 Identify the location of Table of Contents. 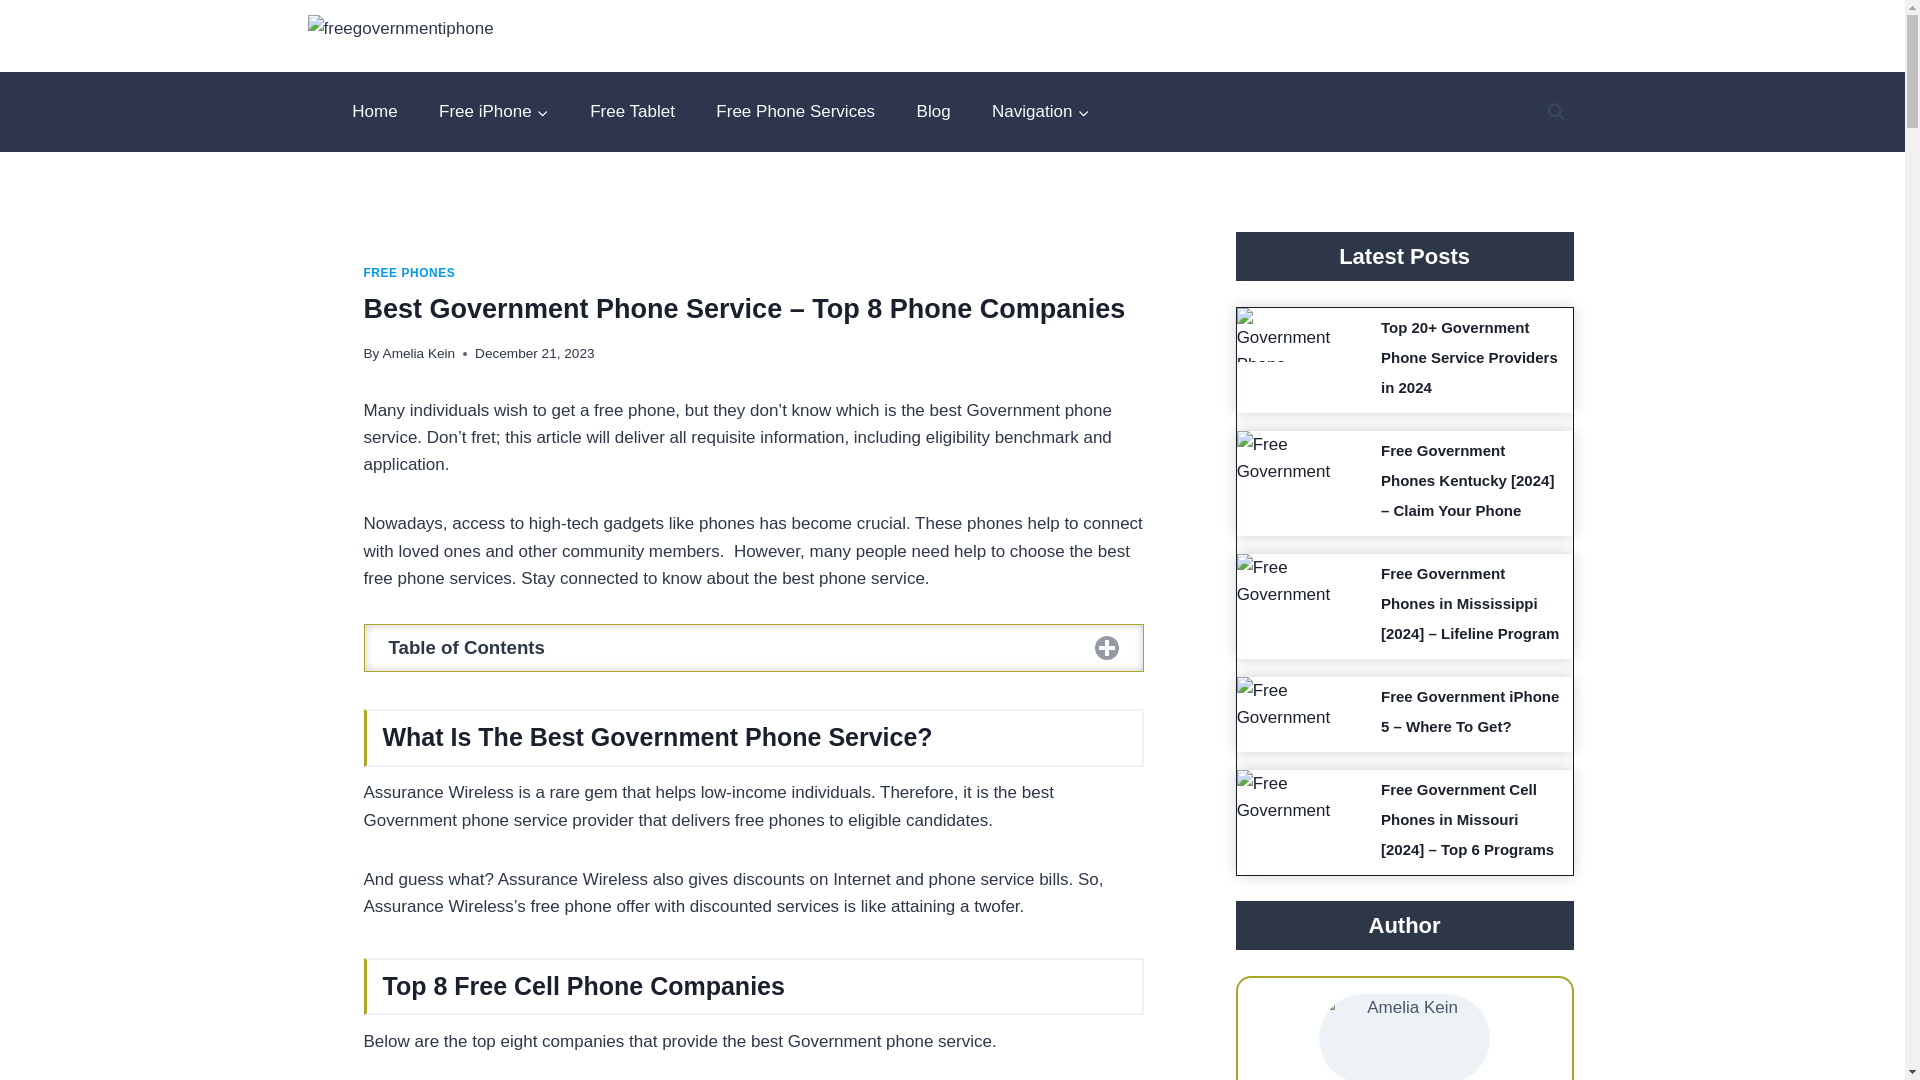
(754, 648).